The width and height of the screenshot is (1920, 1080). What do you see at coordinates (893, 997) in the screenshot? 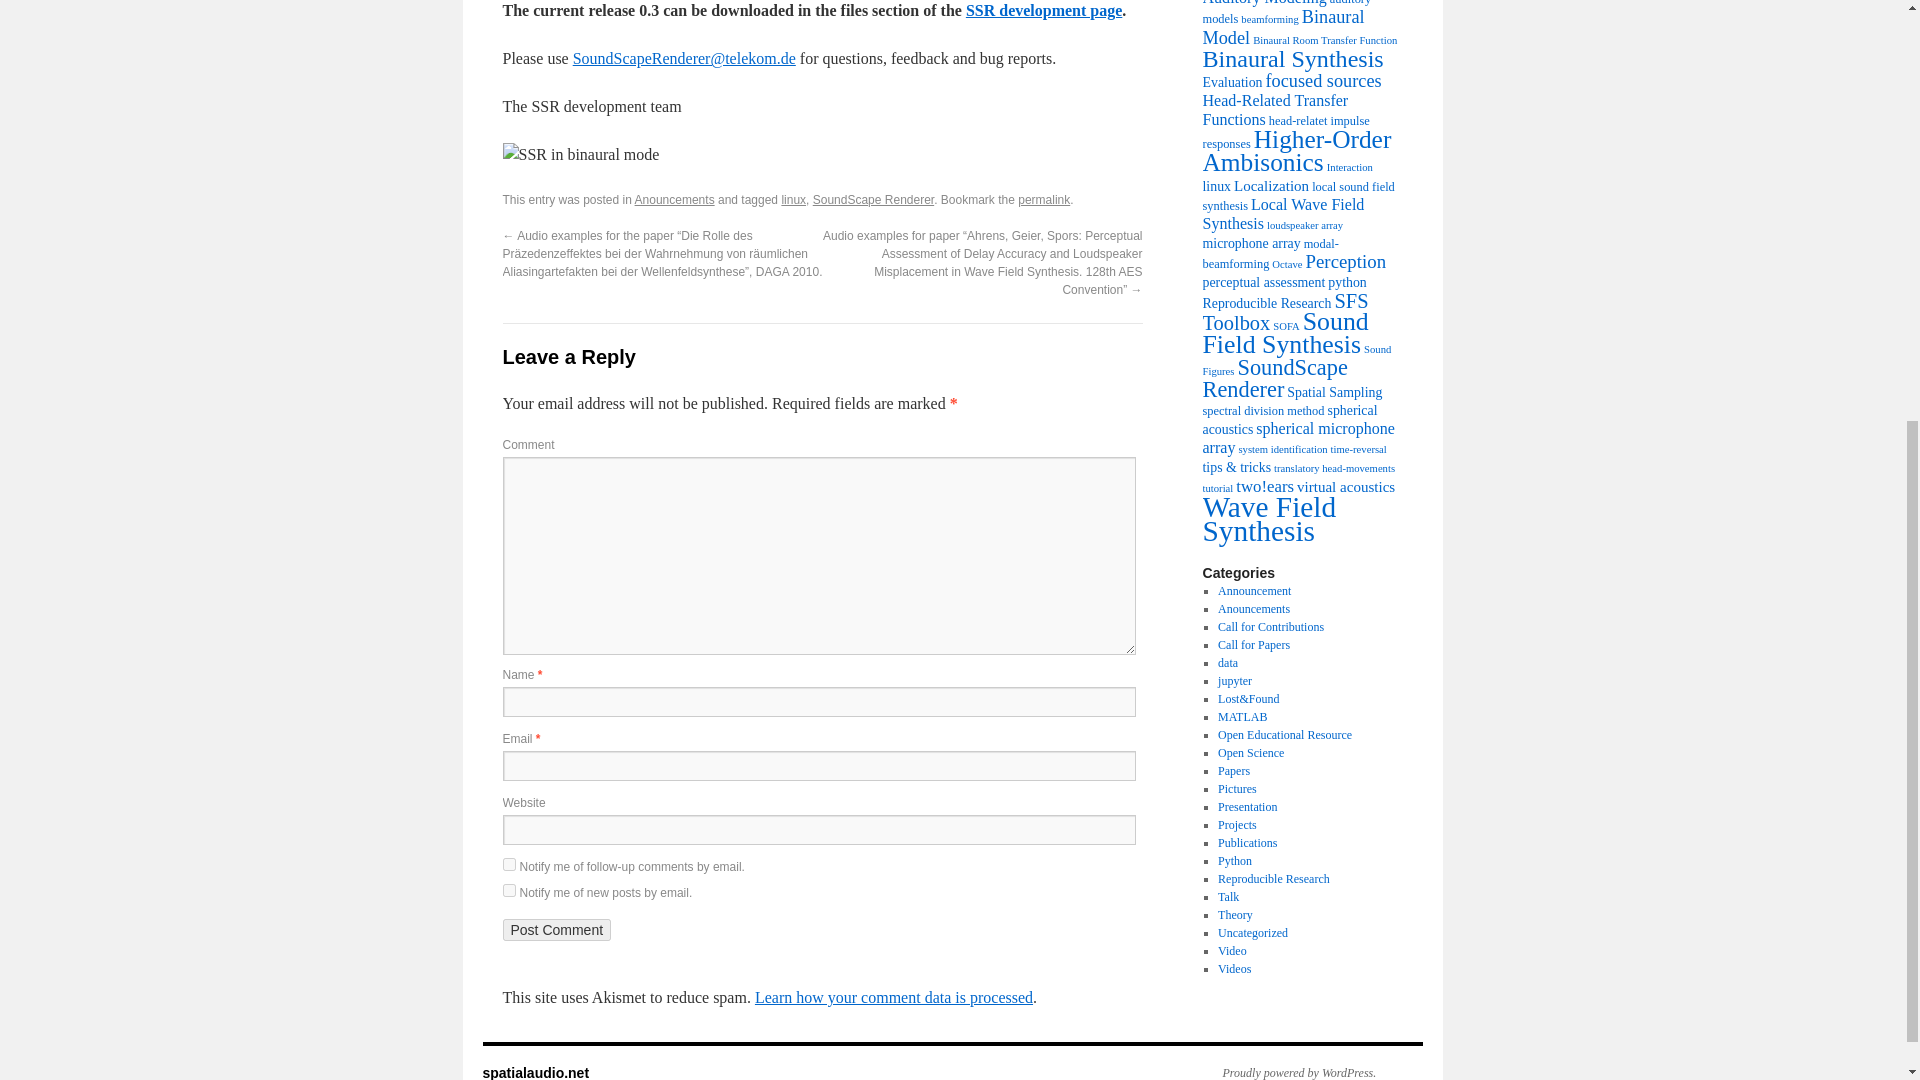
I see `Learn how your comment data is processed` at bounding box center [893, 997].